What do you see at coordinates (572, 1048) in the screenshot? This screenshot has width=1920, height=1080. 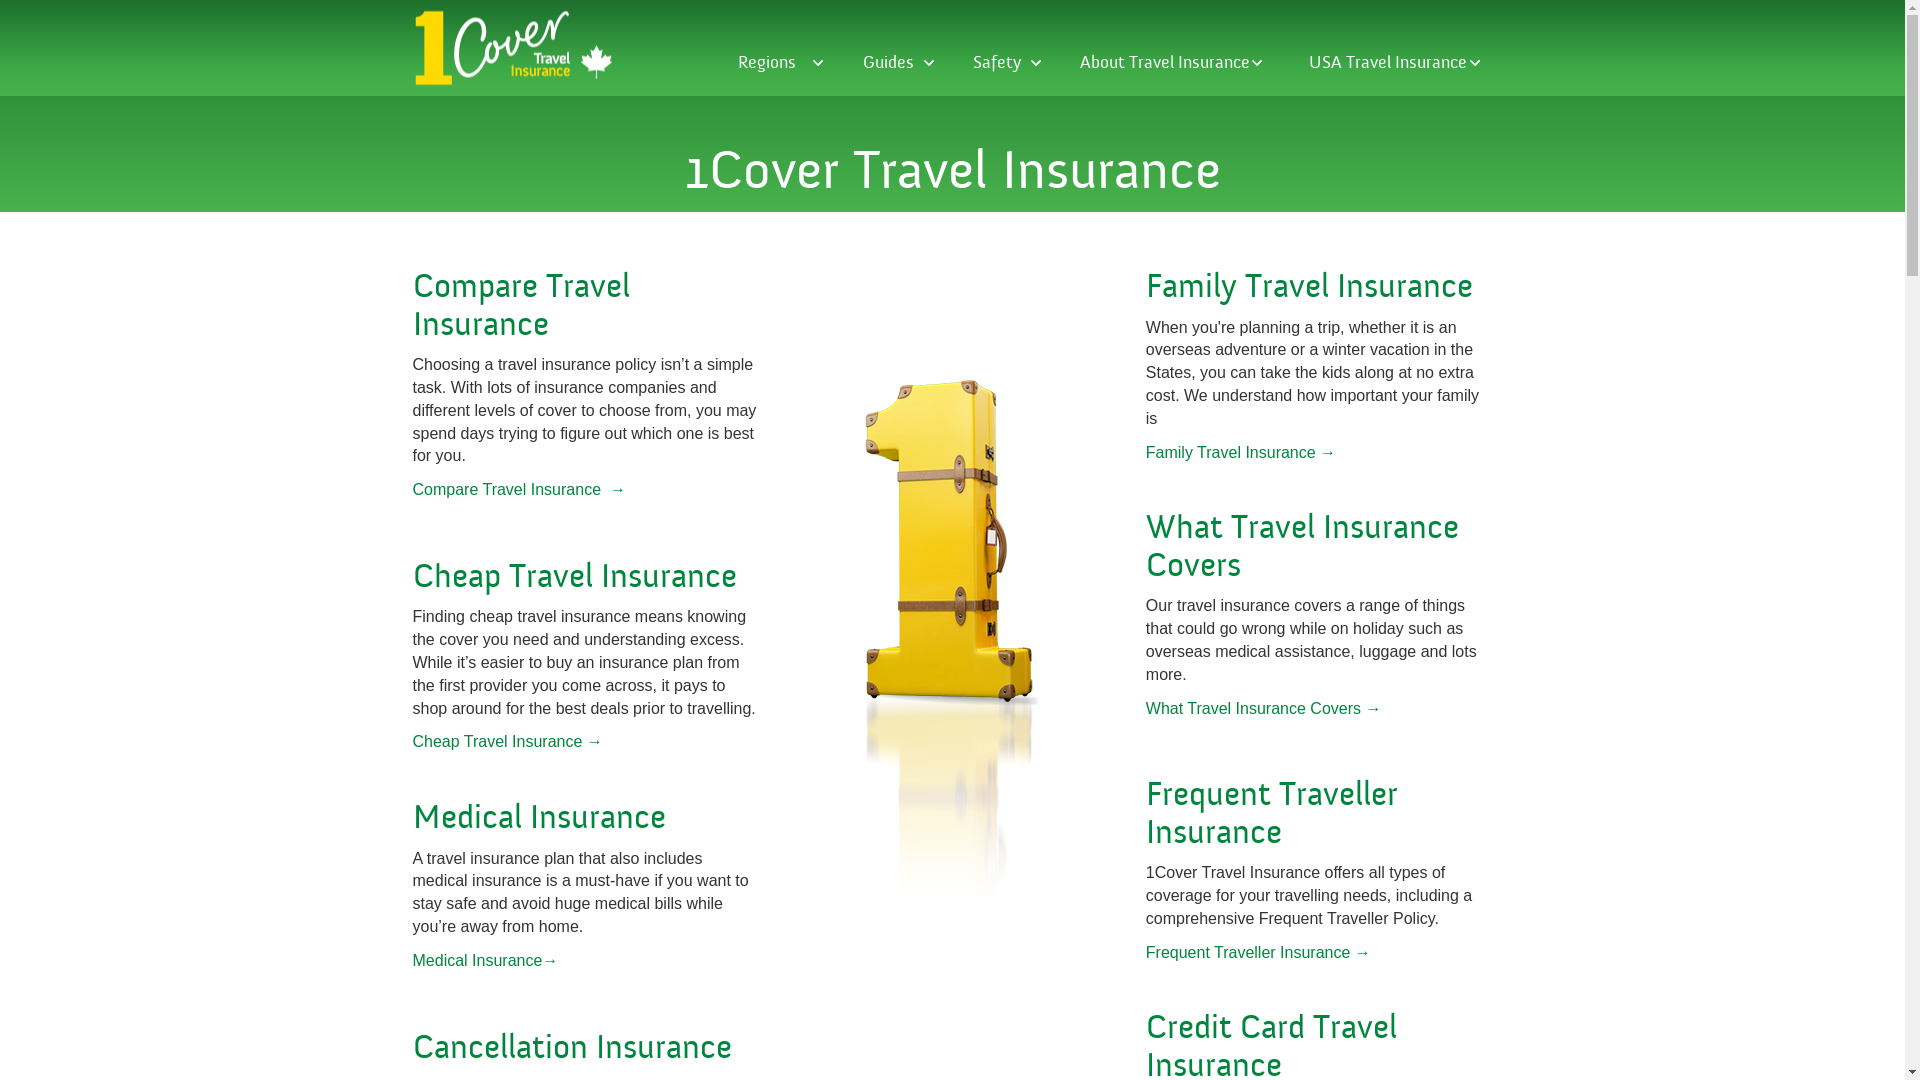 I see `Cancellation Insurance` at bounding box center [572, 1048].